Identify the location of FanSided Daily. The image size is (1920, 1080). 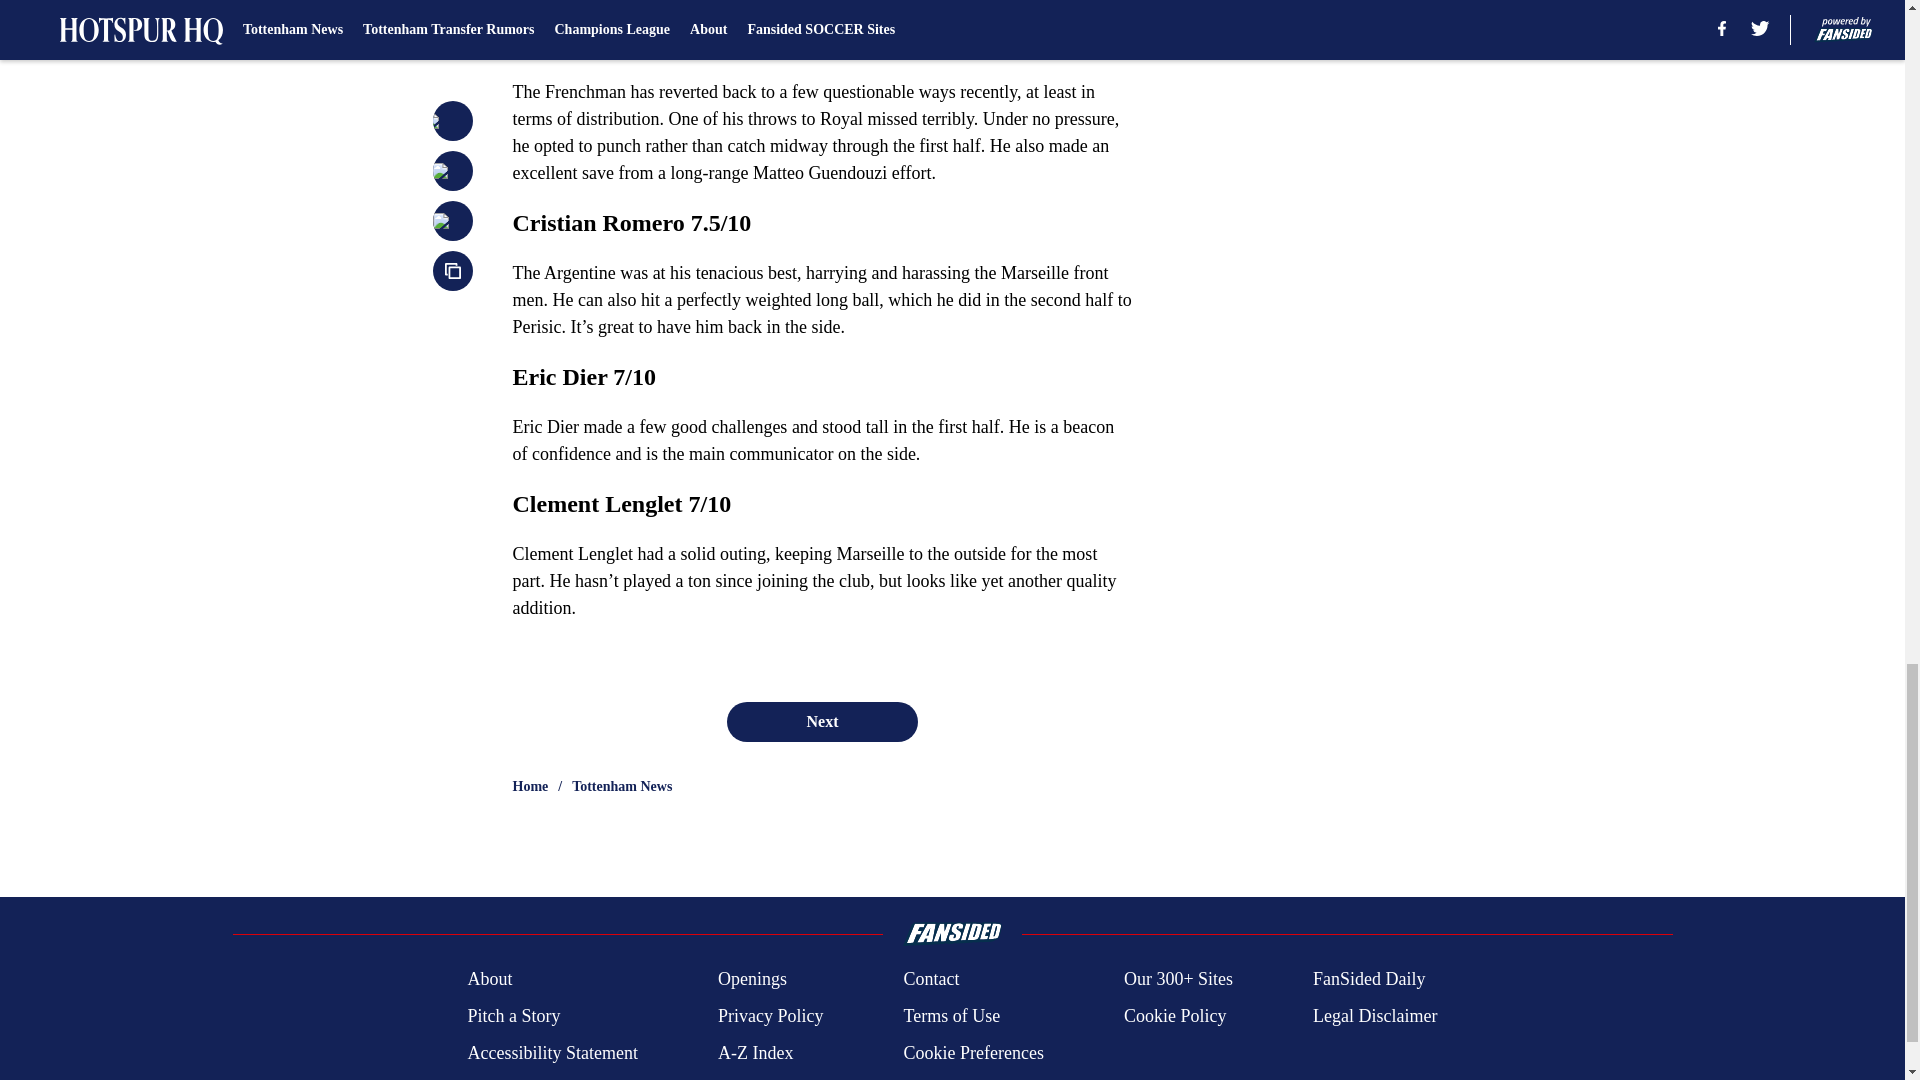
(1370, 978).